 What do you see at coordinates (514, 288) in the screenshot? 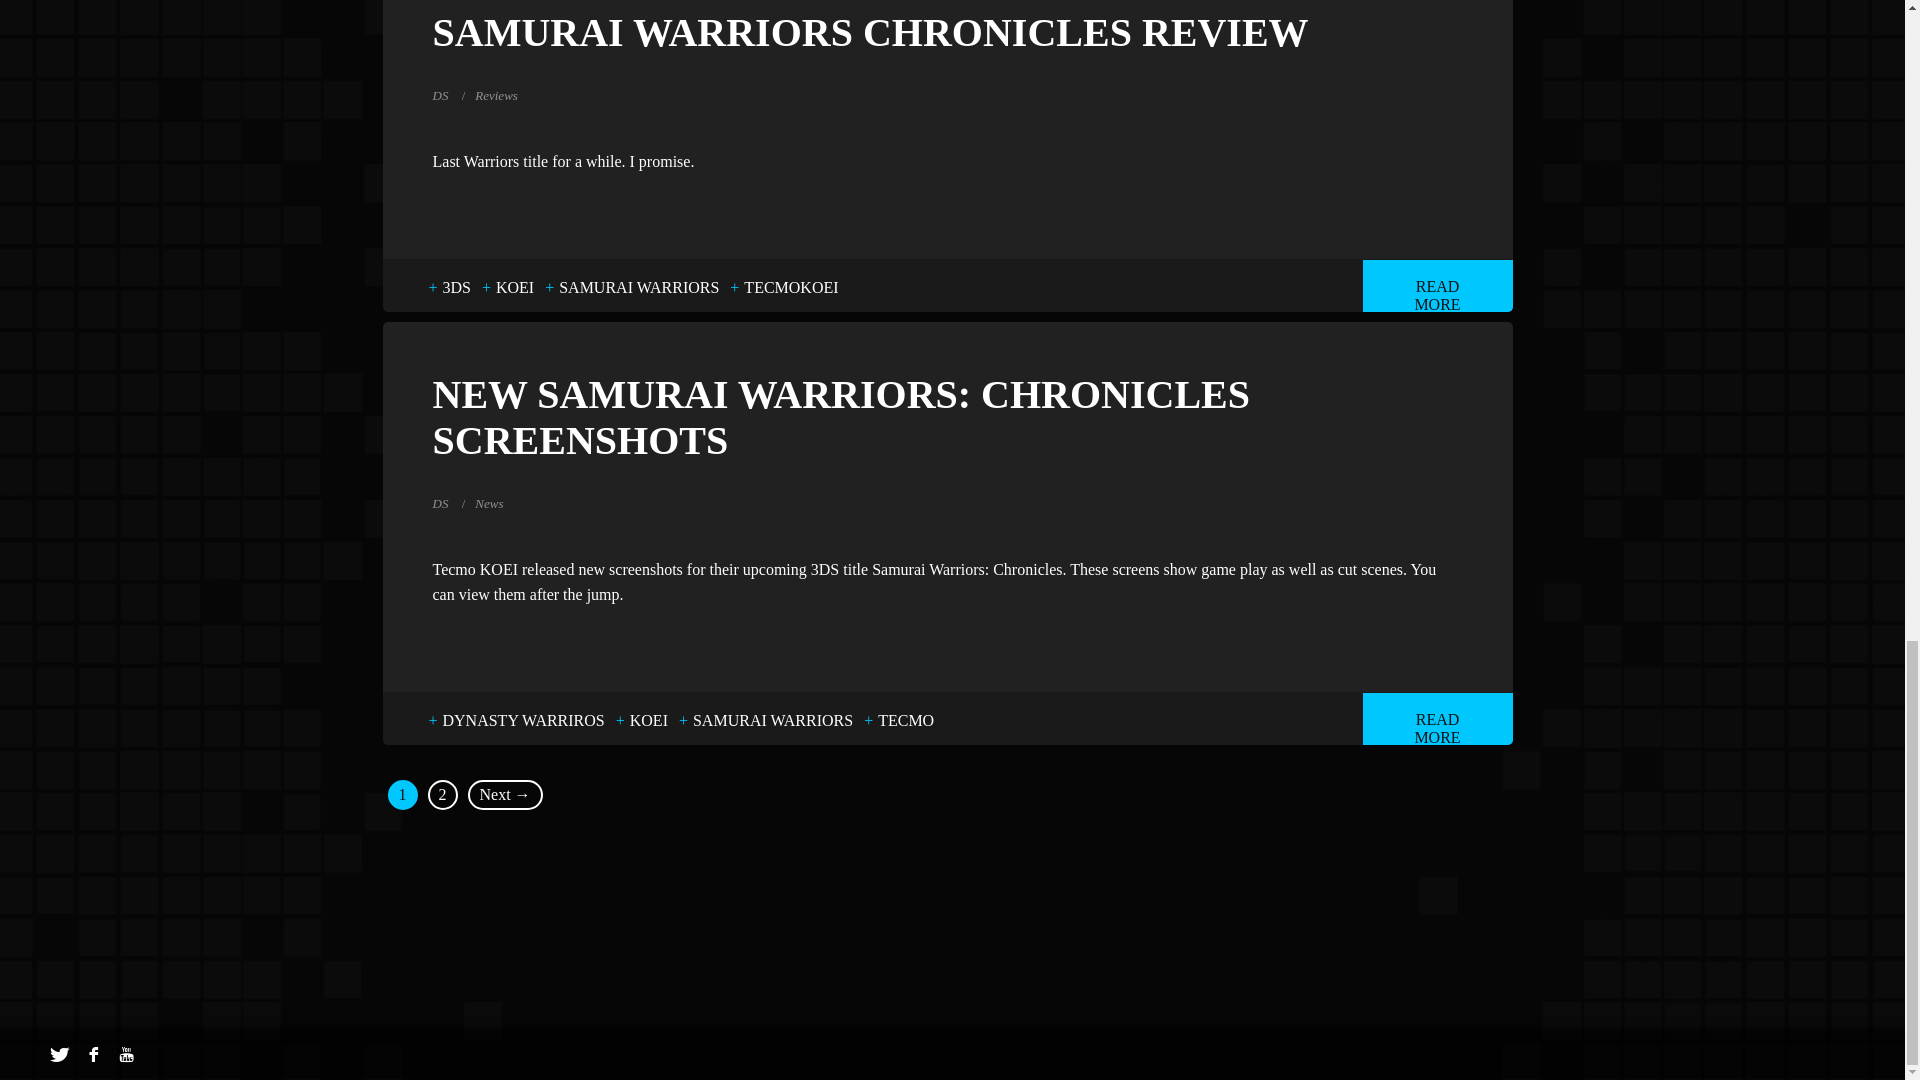
I see `KOEI` at bounding box center [514, 288].